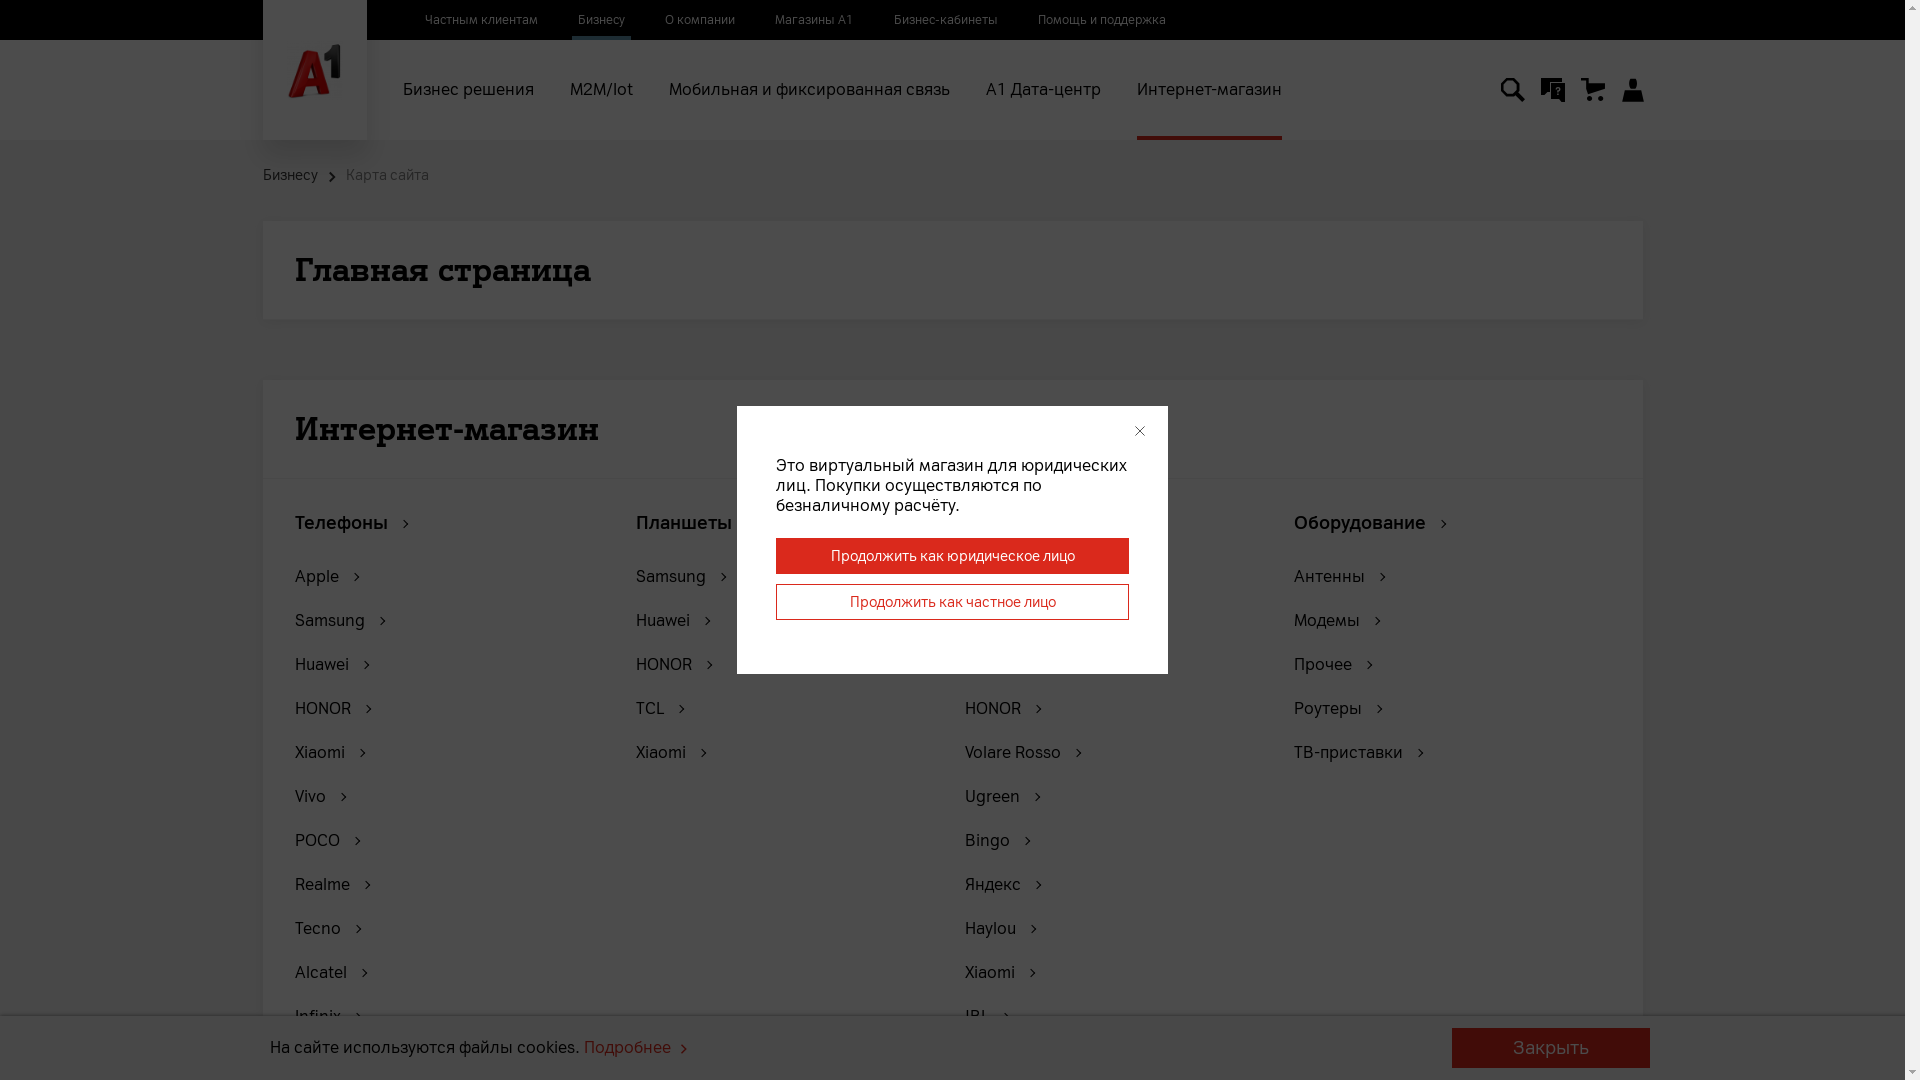 Image resolution: width=1920 pixels, height=1080 pixels. Describe the element at coordinates (314, 70) in the screenshot. I see `A1` at that location.